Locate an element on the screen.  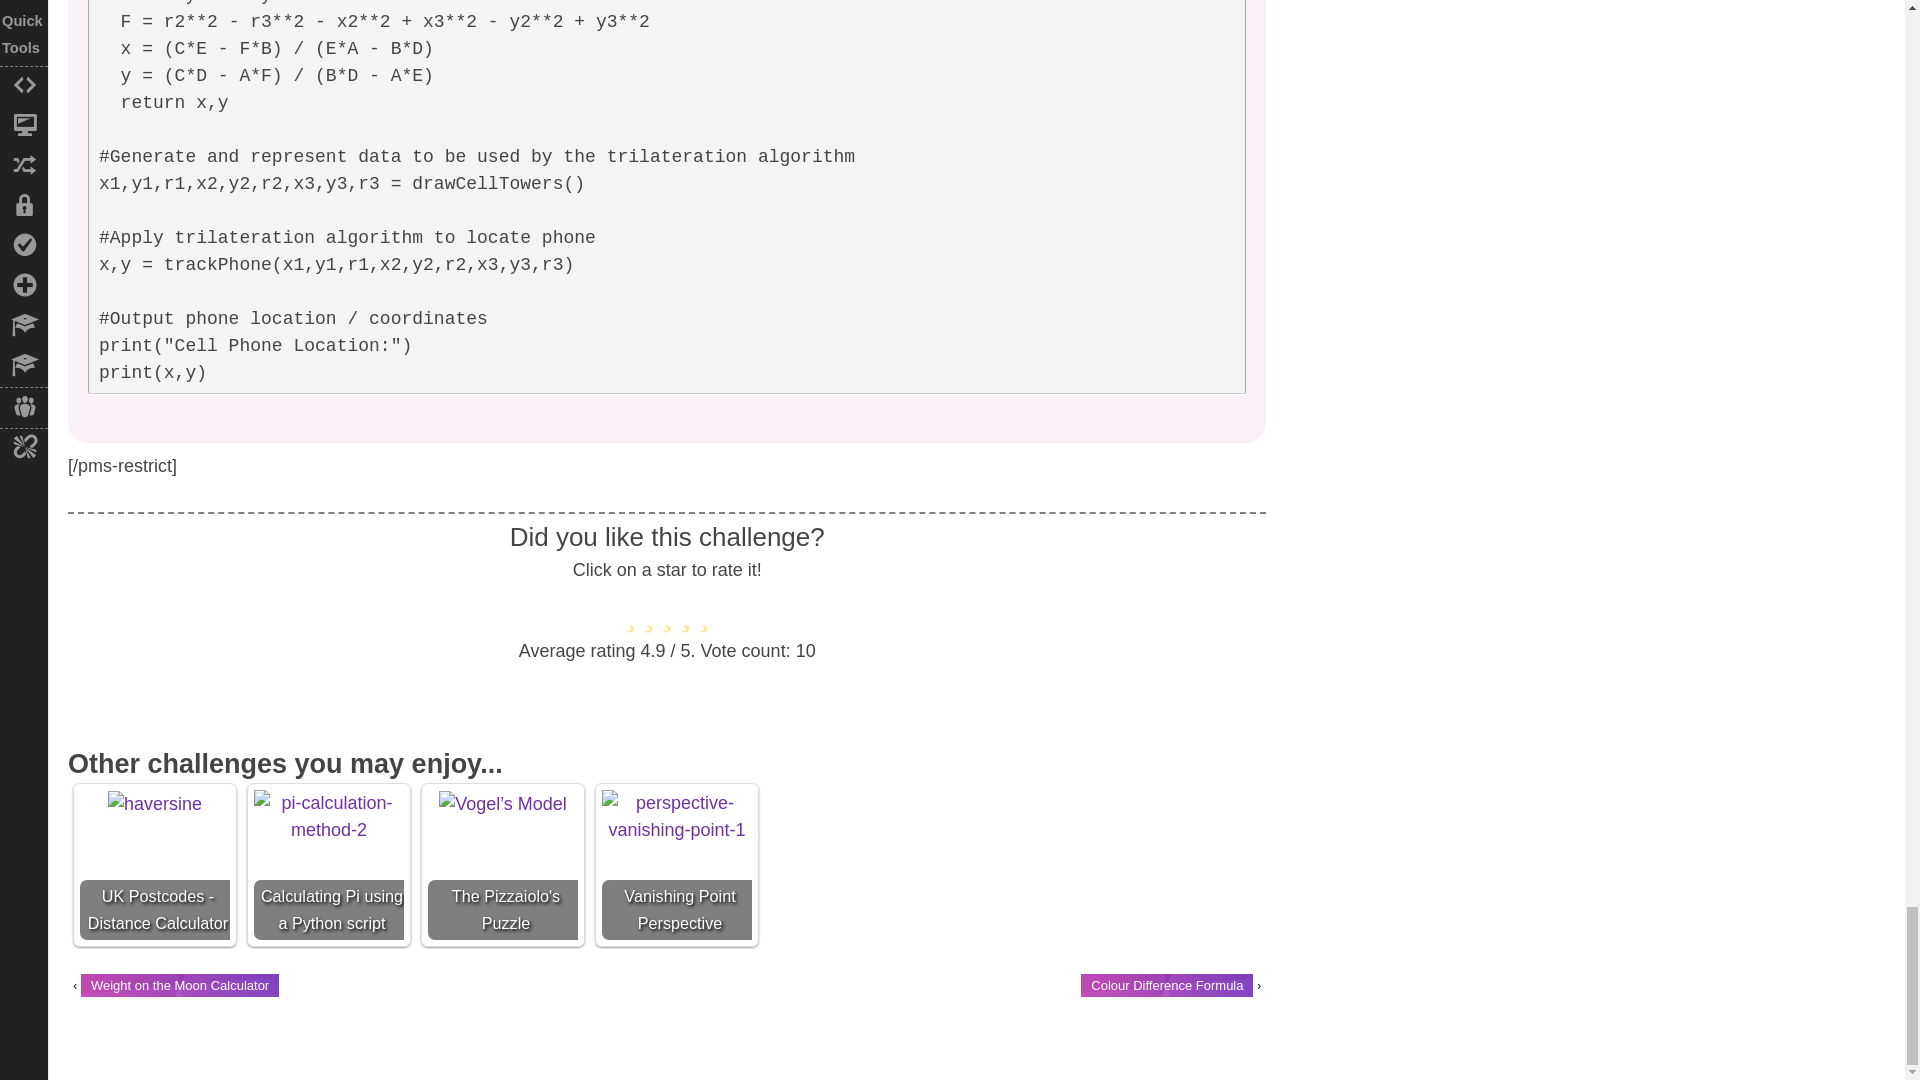
The Pizzaiolo's Puzzle is located at coordinates (502, 804).